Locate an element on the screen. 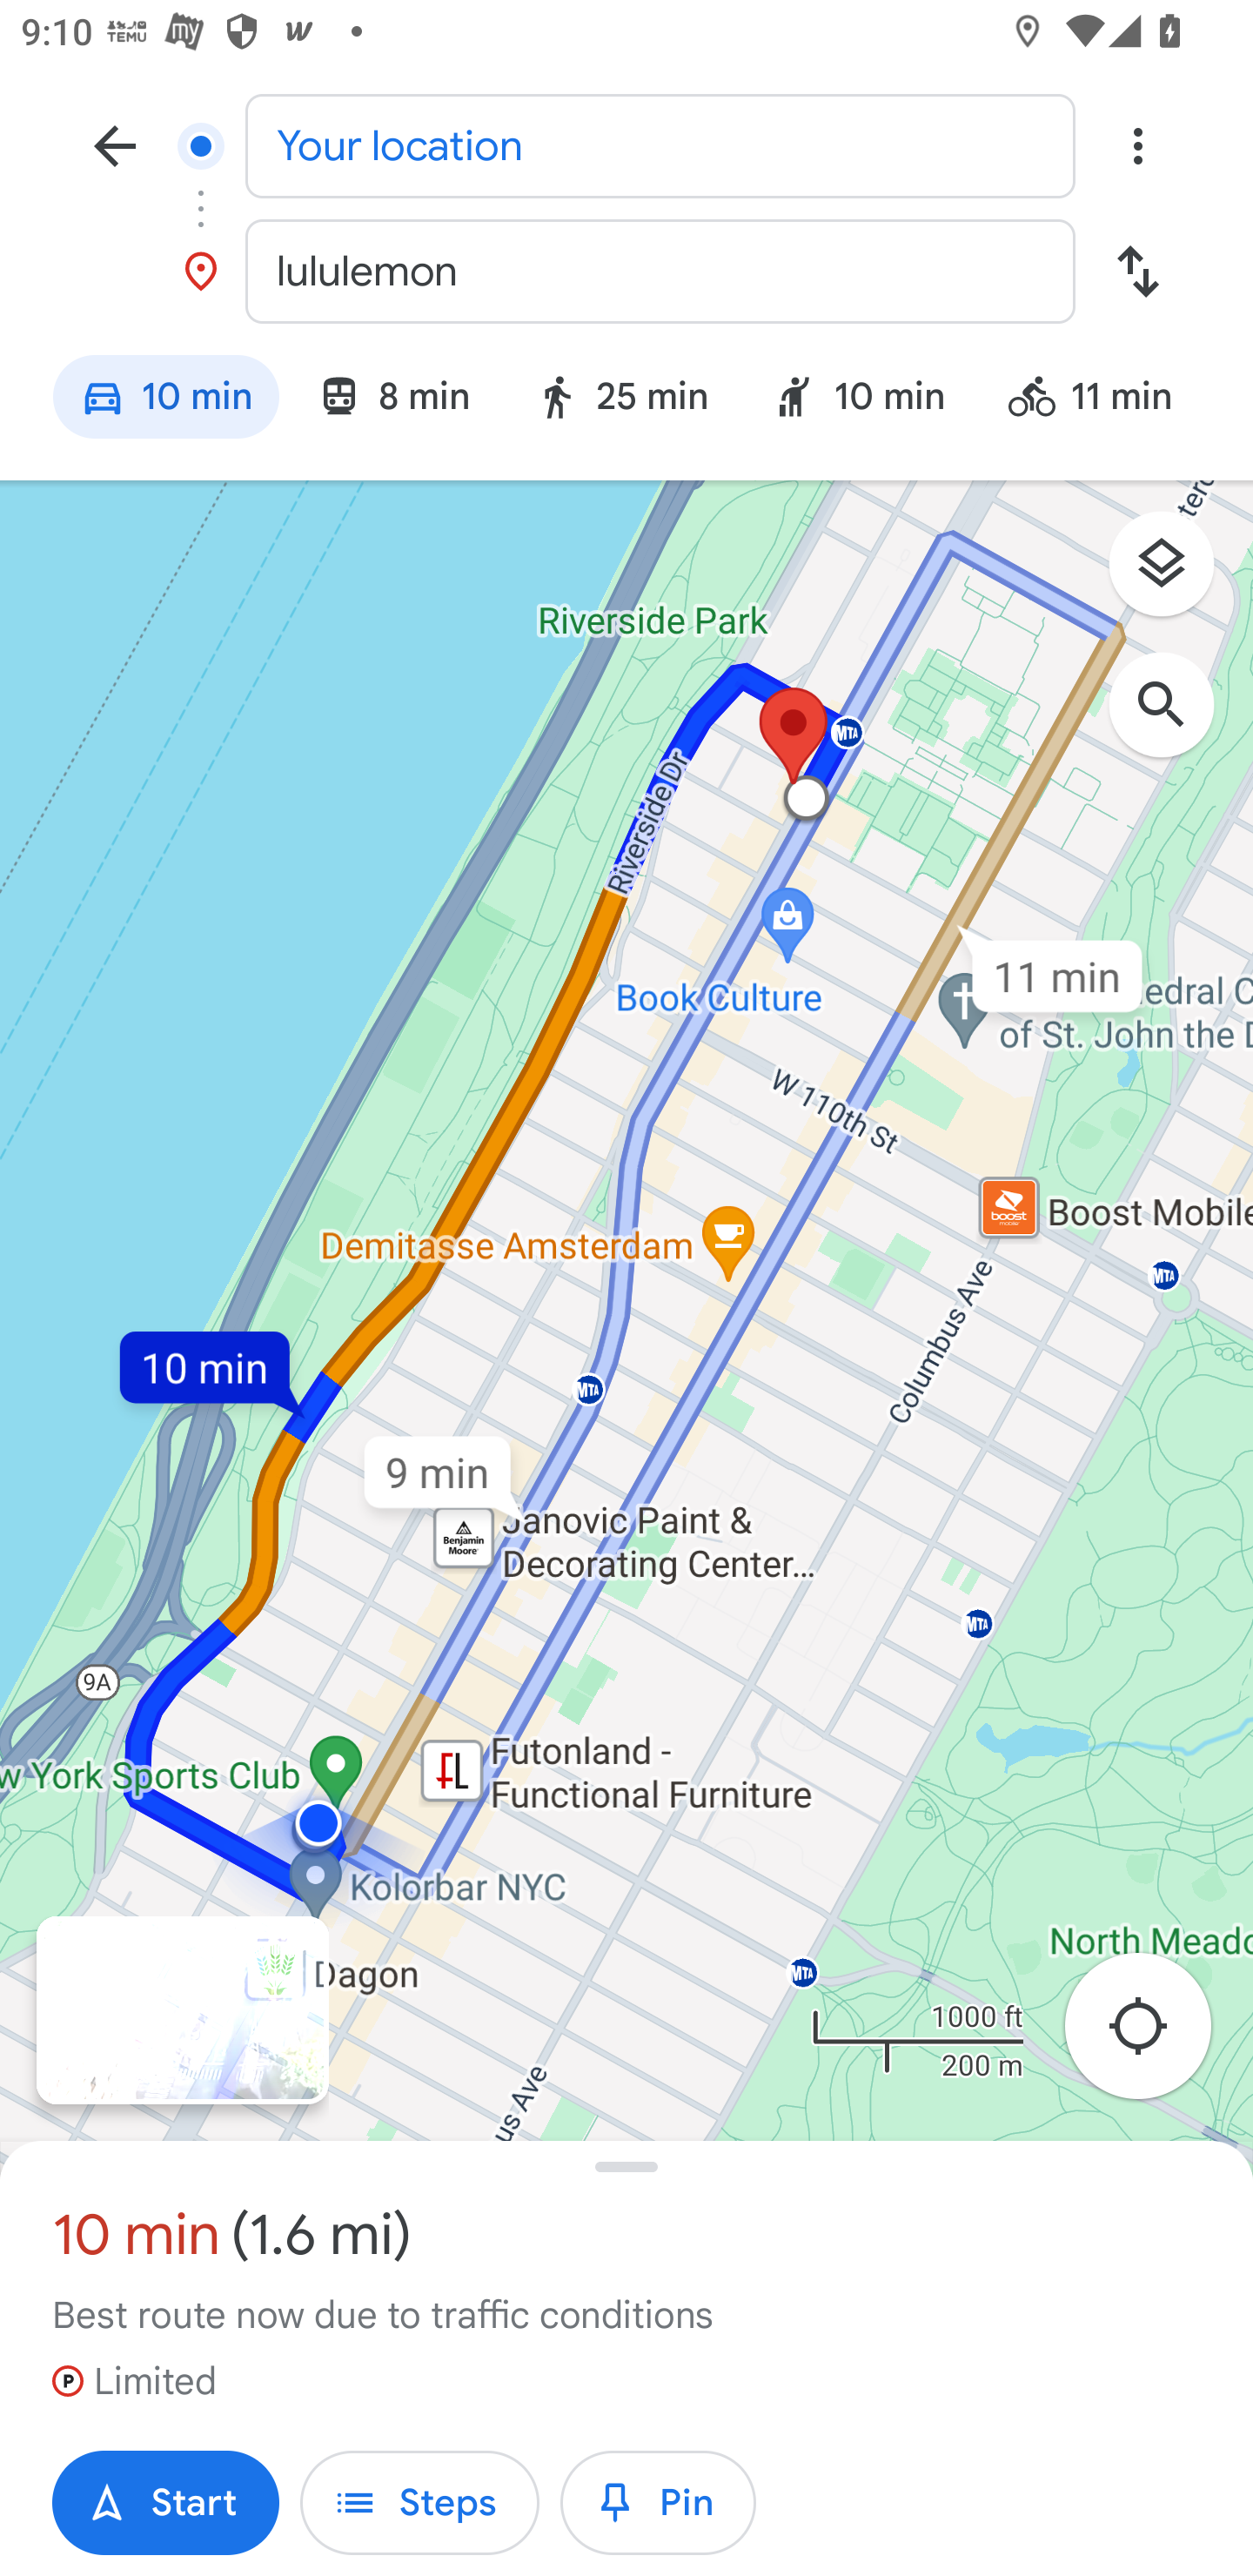 This screenshot has width=1253, height=2576. Steps Steps Steps is located at coordinates (419, 2503).